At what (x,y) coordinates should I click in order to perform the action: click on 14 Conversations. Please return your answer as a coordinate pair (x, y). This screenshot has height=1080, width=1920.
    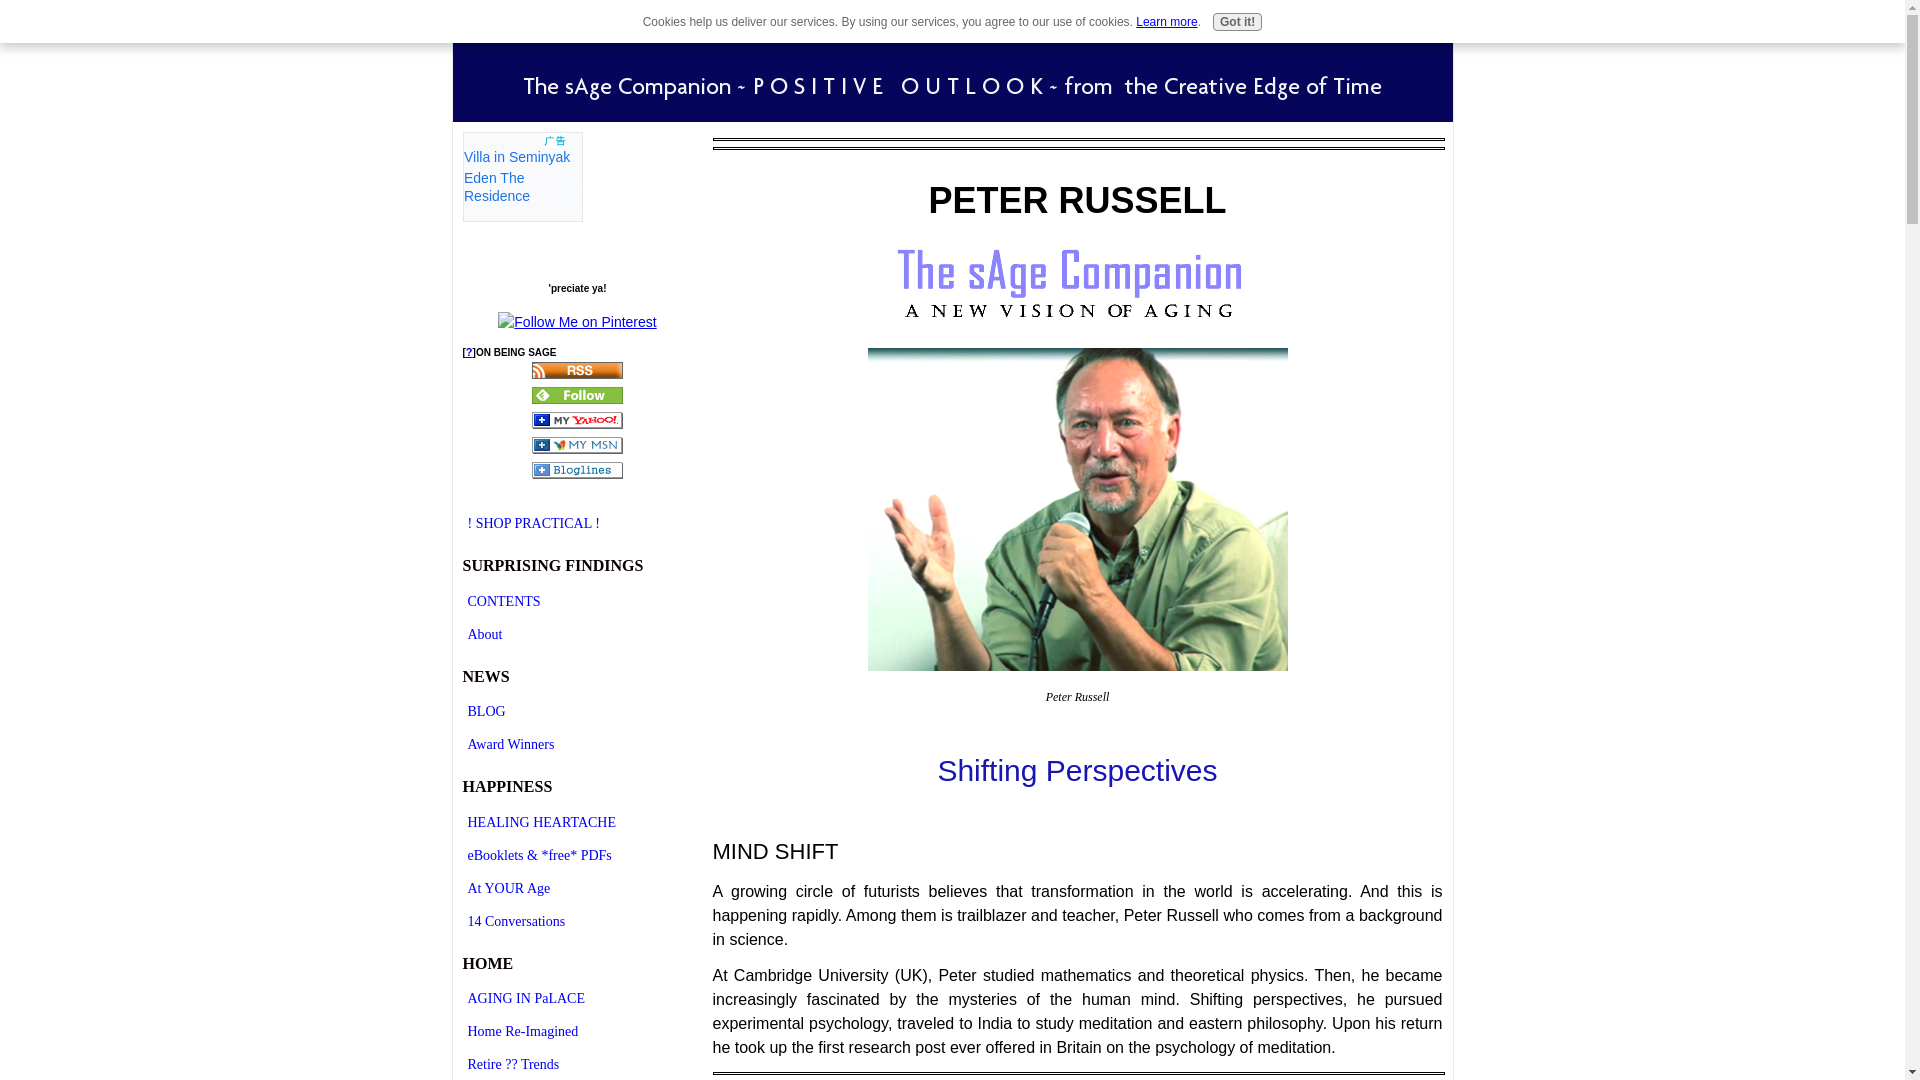
    Looking at the image, I should click on (576, 922).